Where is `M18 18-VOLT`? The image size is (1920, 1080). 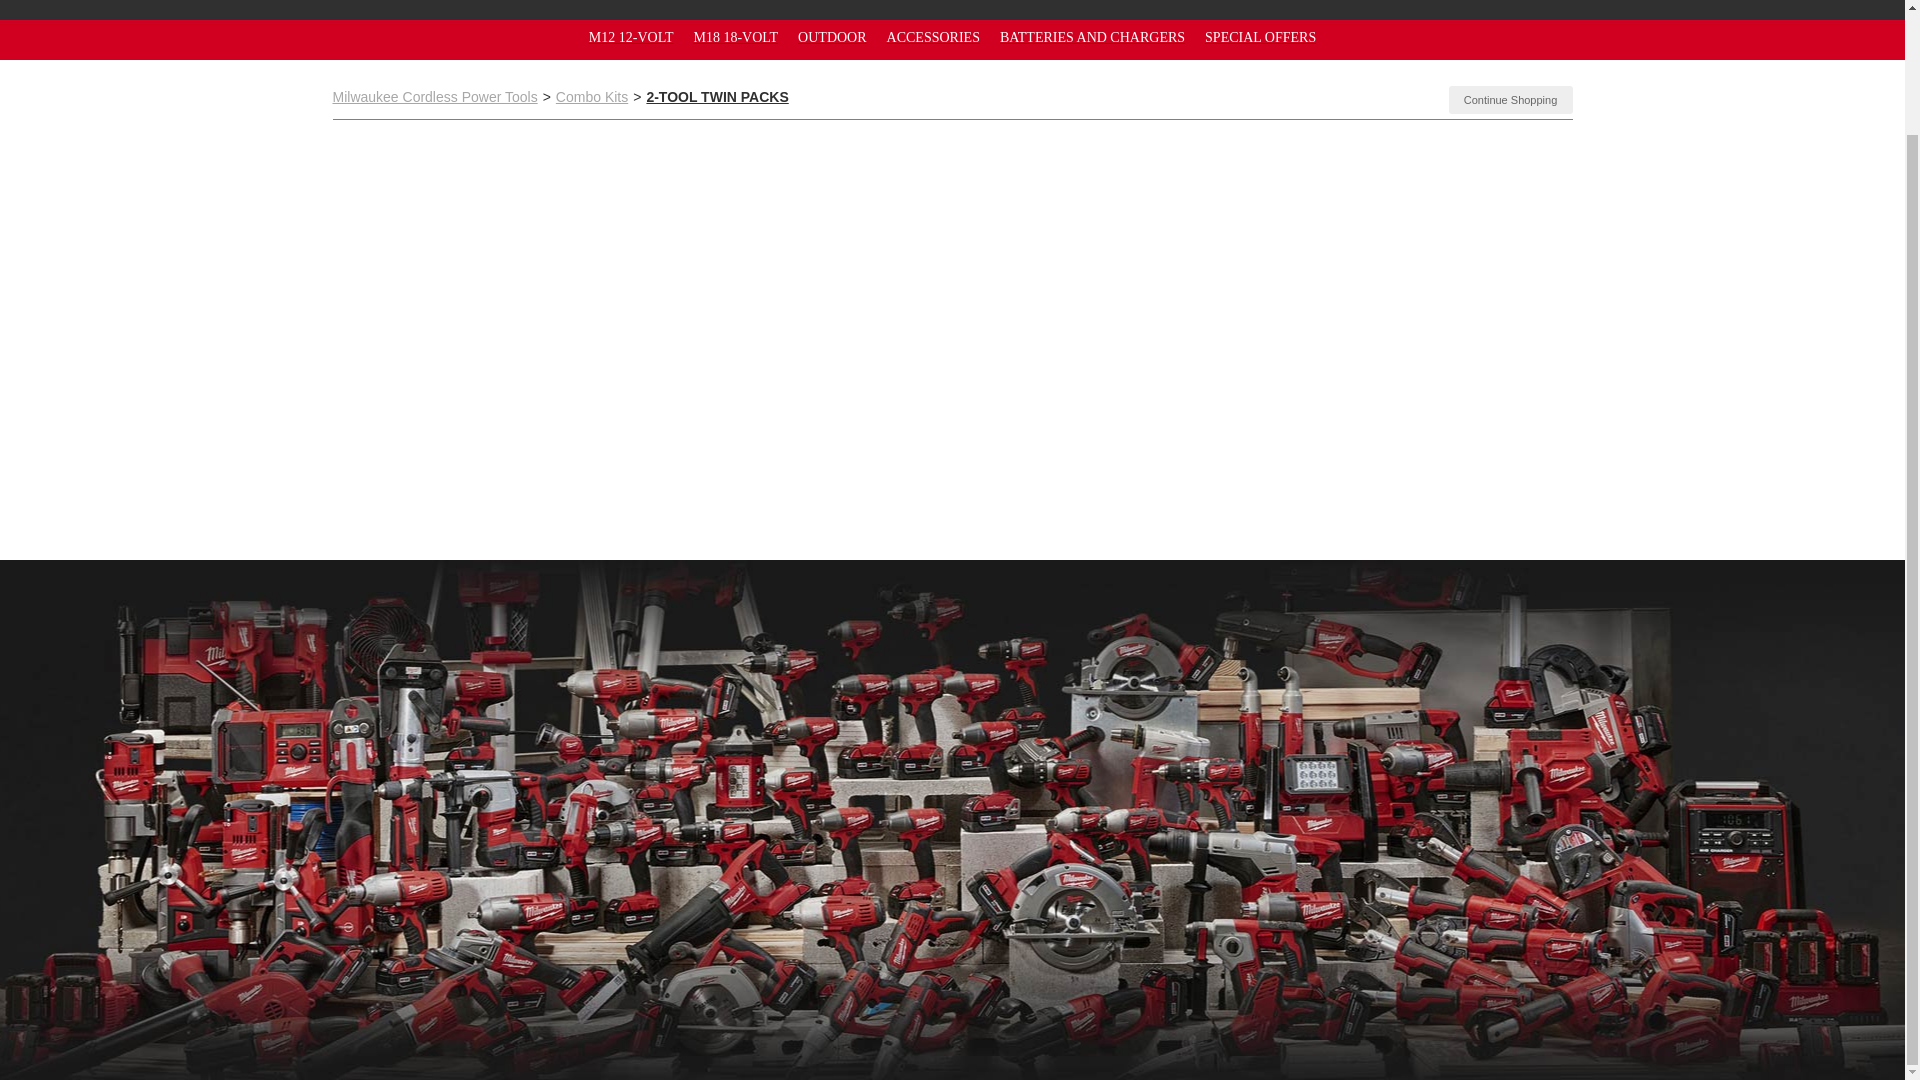 M18 18-VOLT is located at coordinates (735, 38).